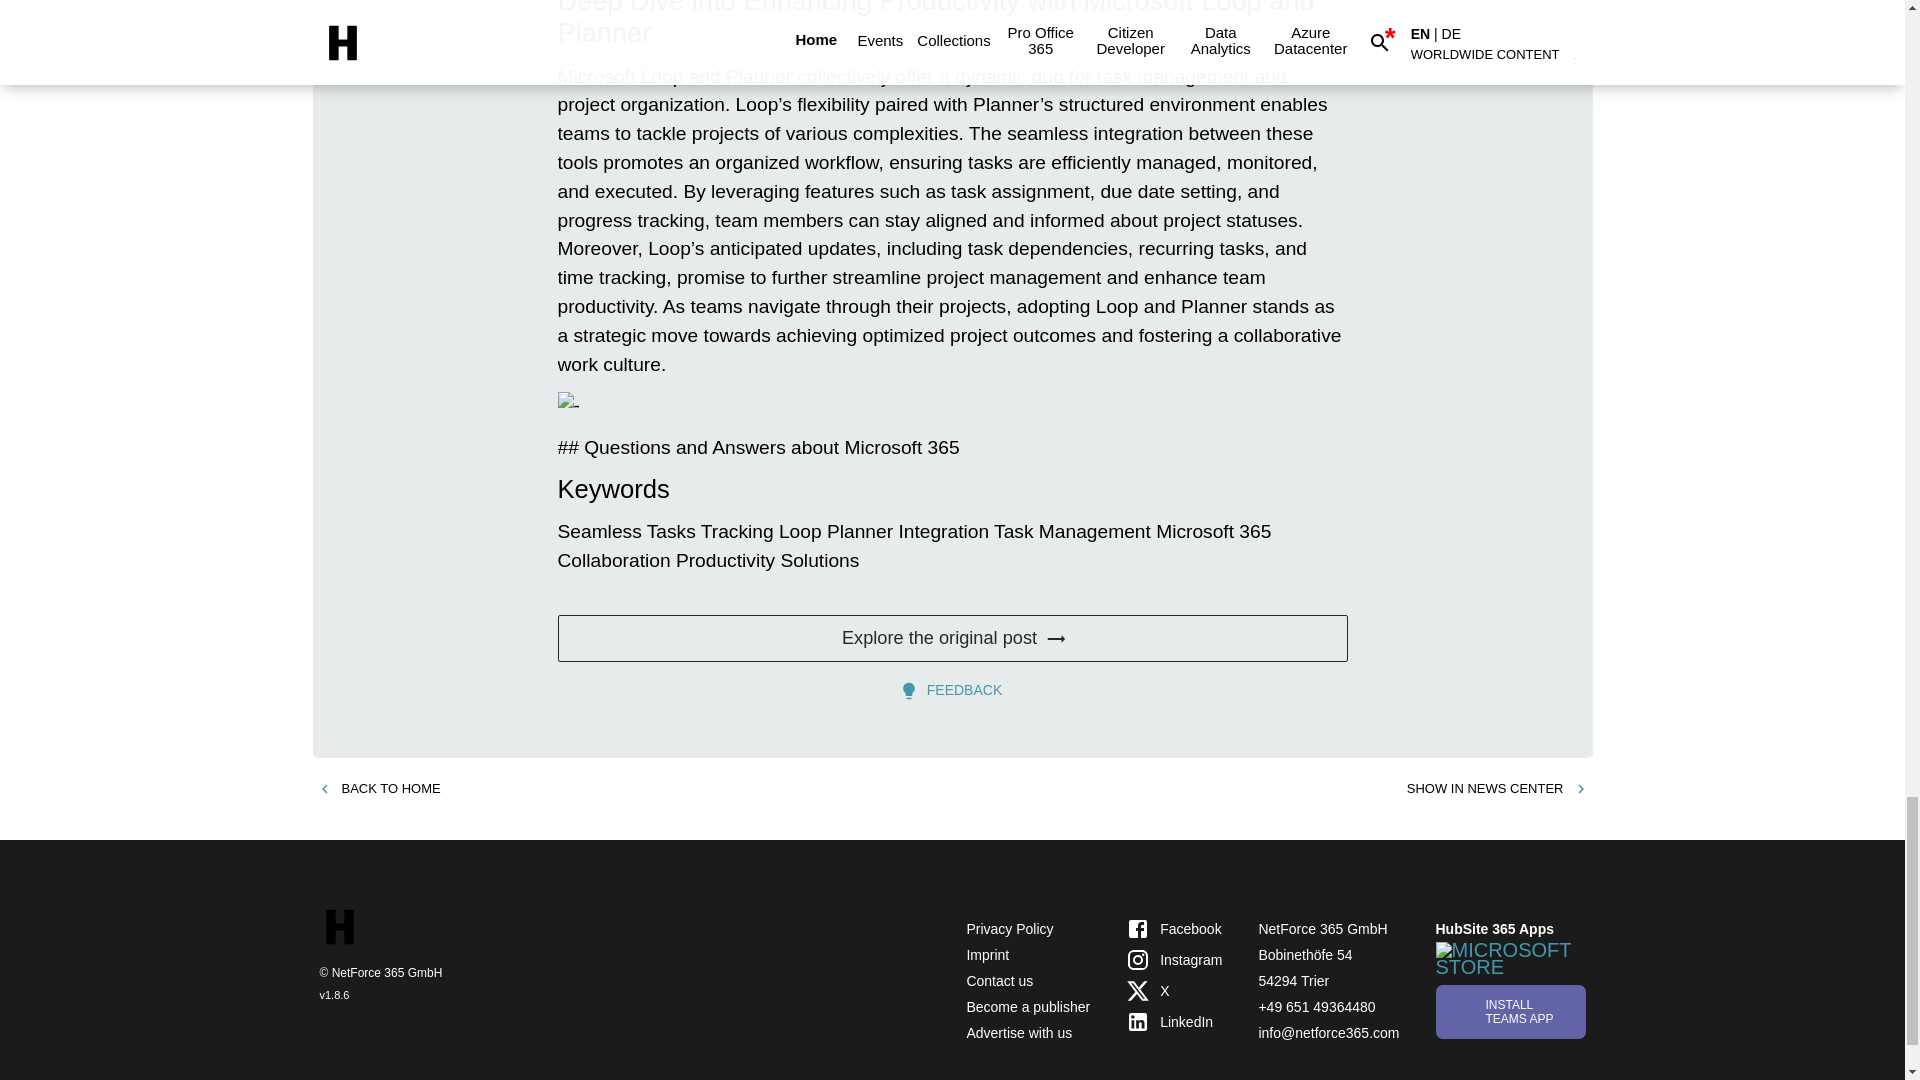 Image resolution: width=1920 pixels, height=1080 pixels. Describe the element at coordinates (952, 638) in the screenshot. I see `Explore the original post` at that location.